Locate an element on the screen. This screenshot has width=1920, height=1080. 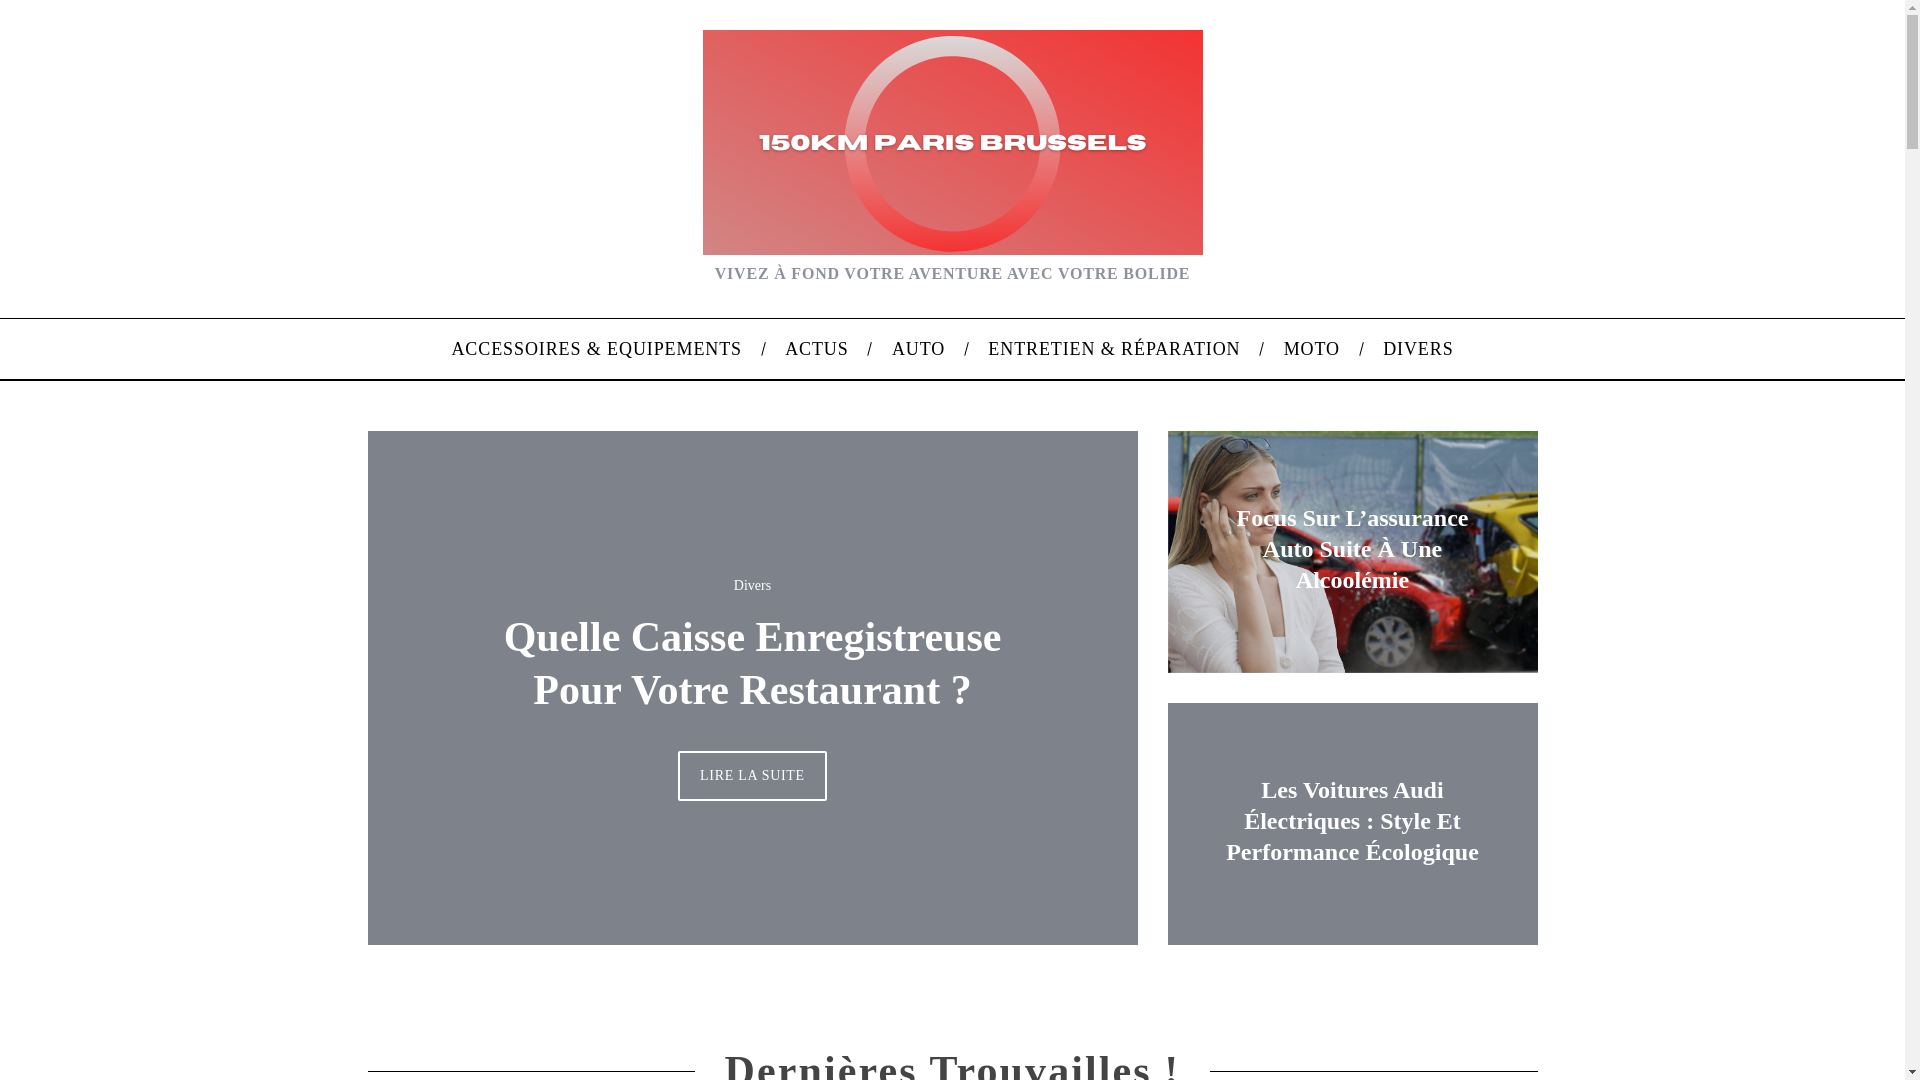
Quelle Caisse Enregistreuse Pour Votre Restaurant ? is located at coordinates (753, 664).